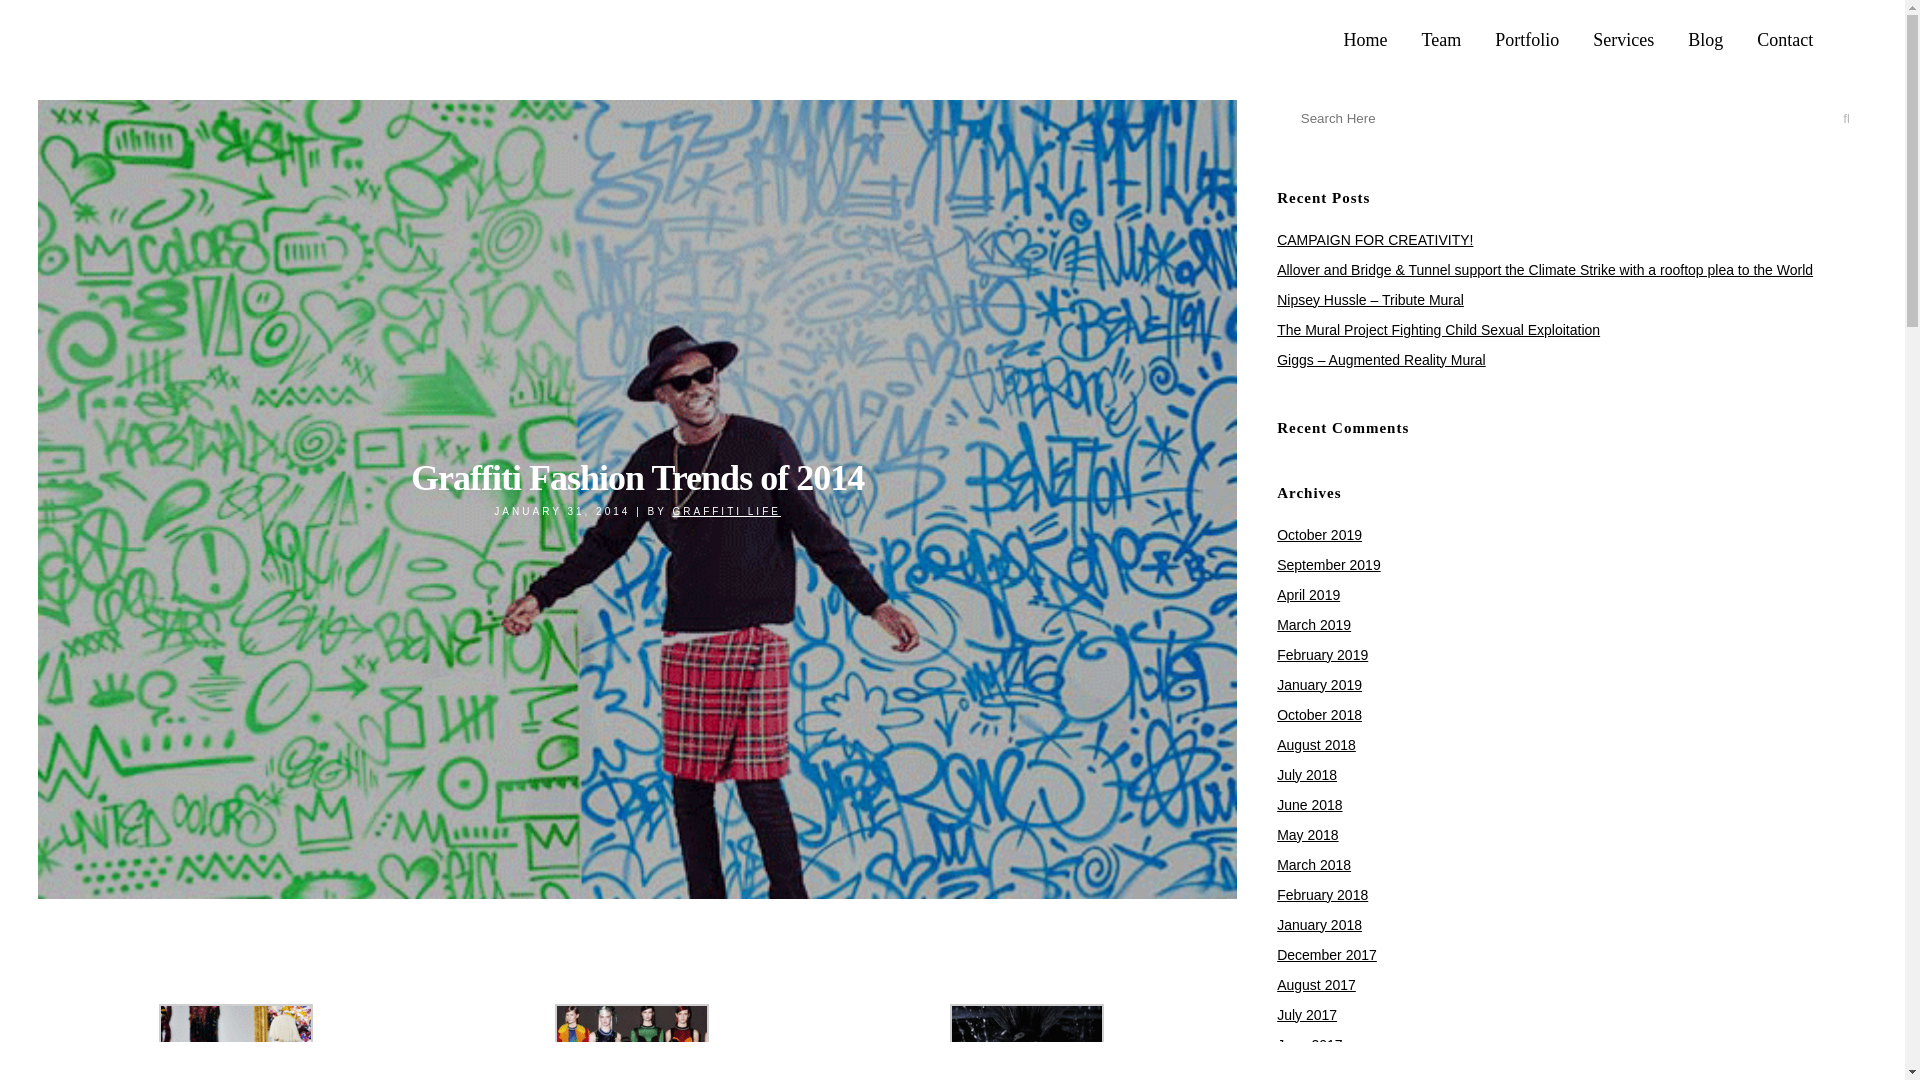 This screenshot has height=1080, width=1920. Describe the element at coordinates (1527, 40) in the screenshot. I see `Portfolio` at that location.